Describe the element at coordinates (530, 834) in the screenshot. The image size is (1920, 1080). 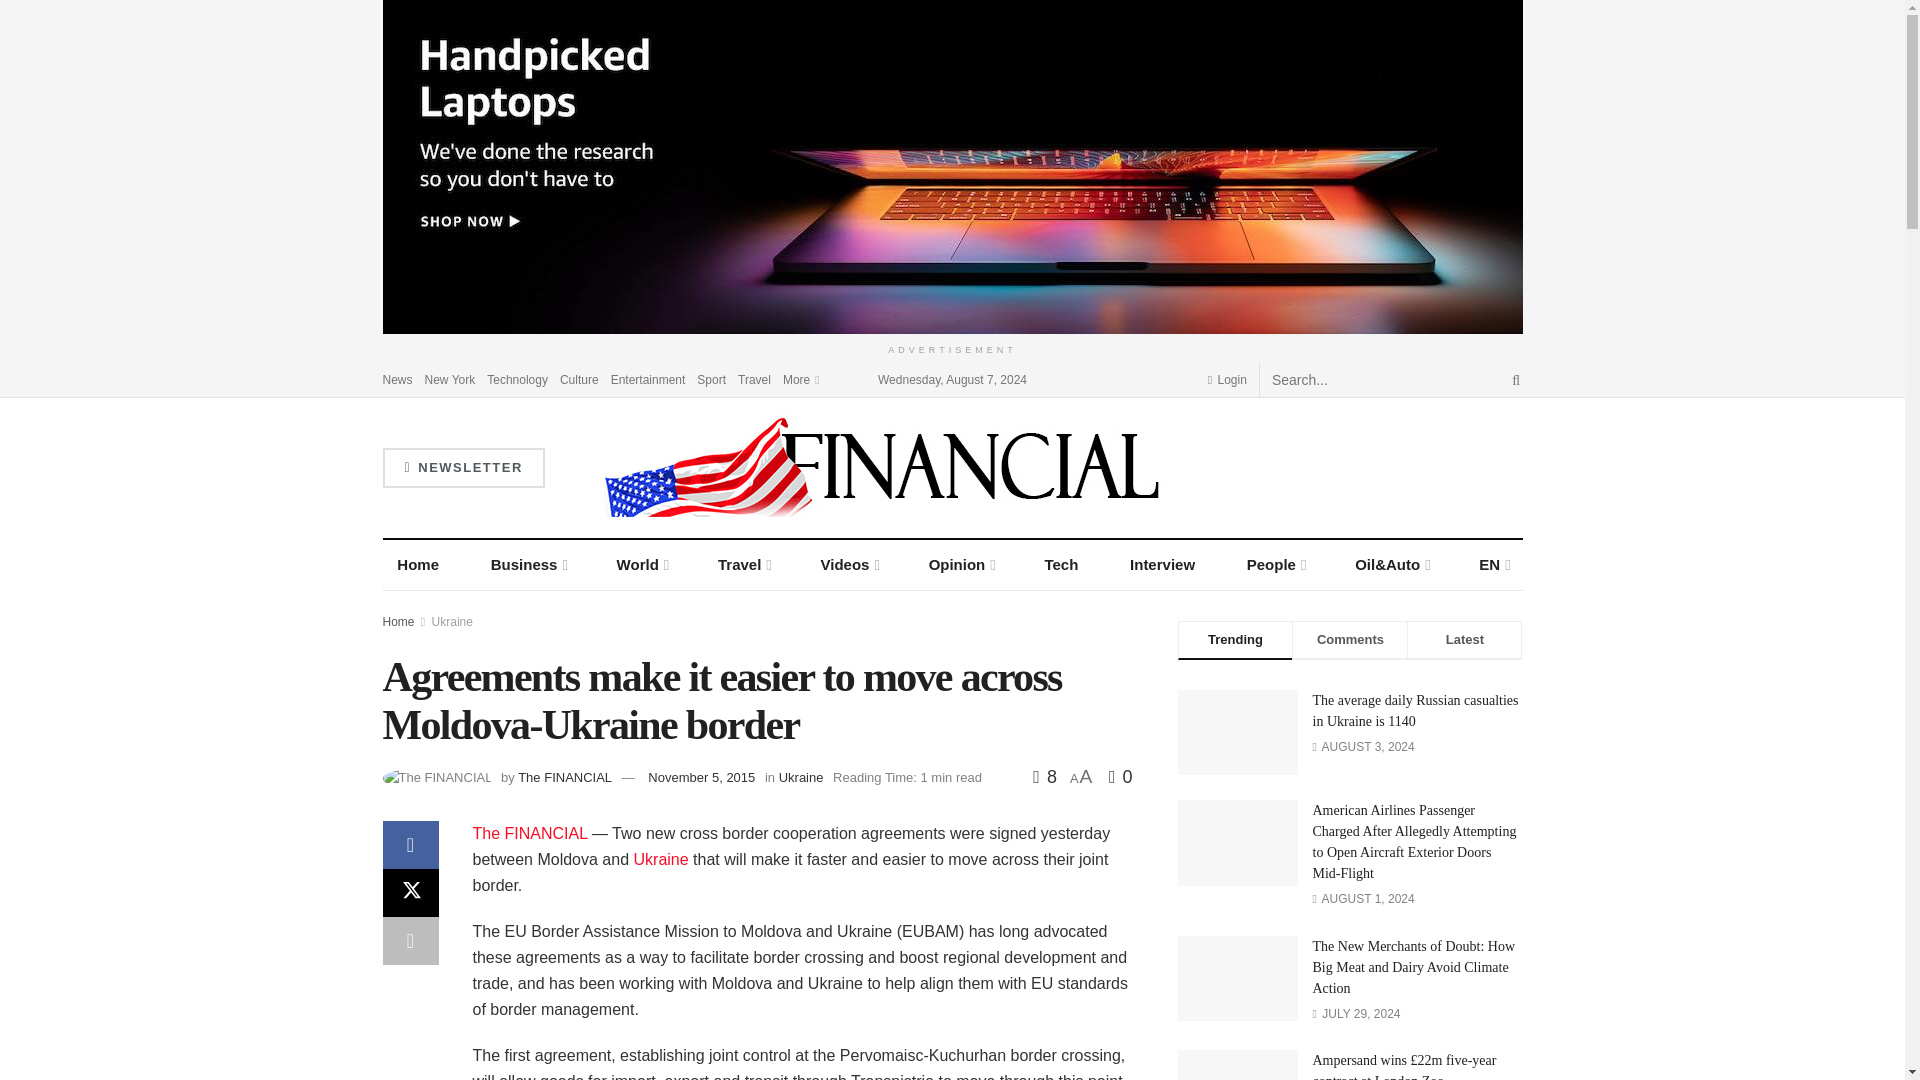
I see `The FINANCIAL` at that location.